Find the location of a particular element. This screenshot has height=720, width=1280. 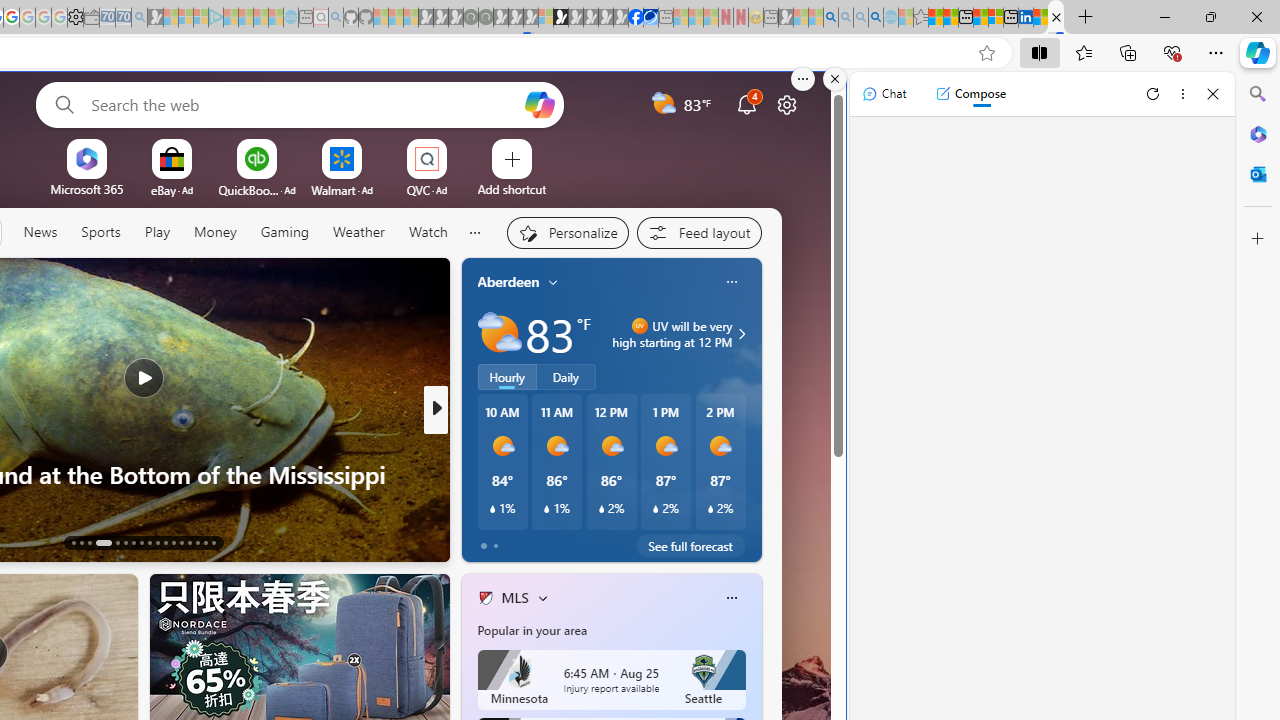

Close split screen. is located at coordinates (835, 79).